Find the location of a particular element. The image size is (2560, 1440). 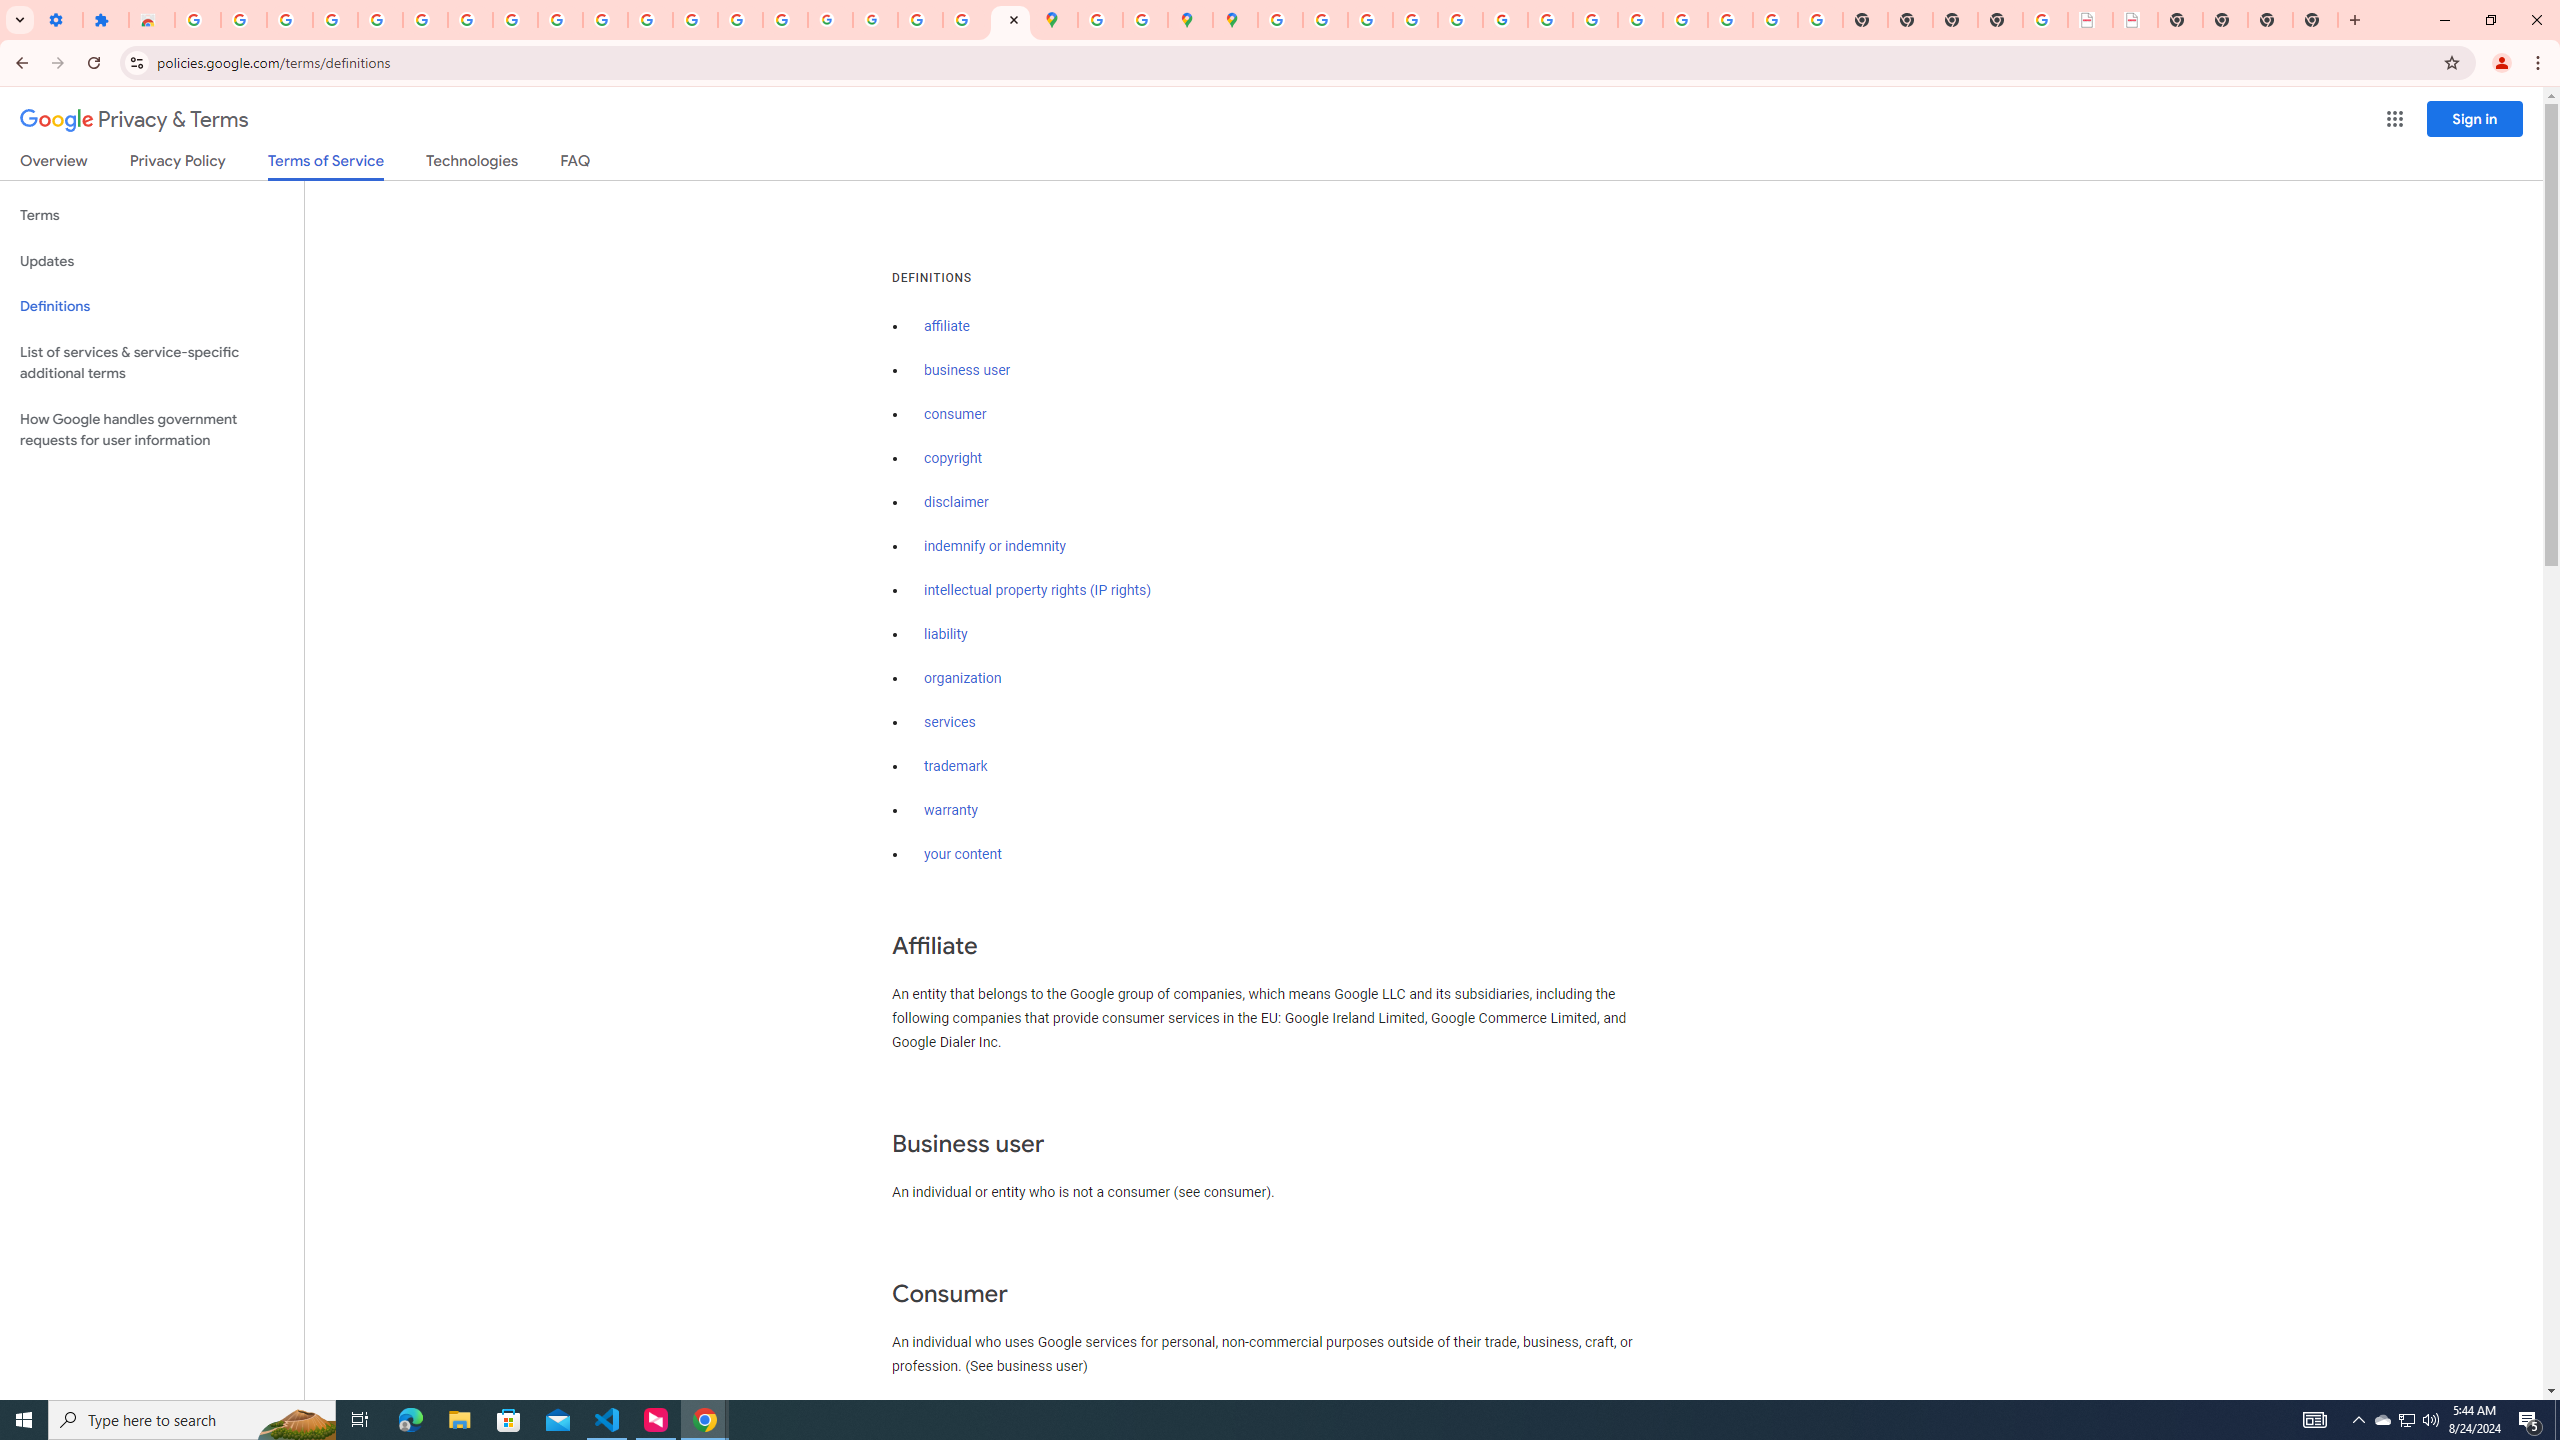

business user is located at coordinates (968, 370).